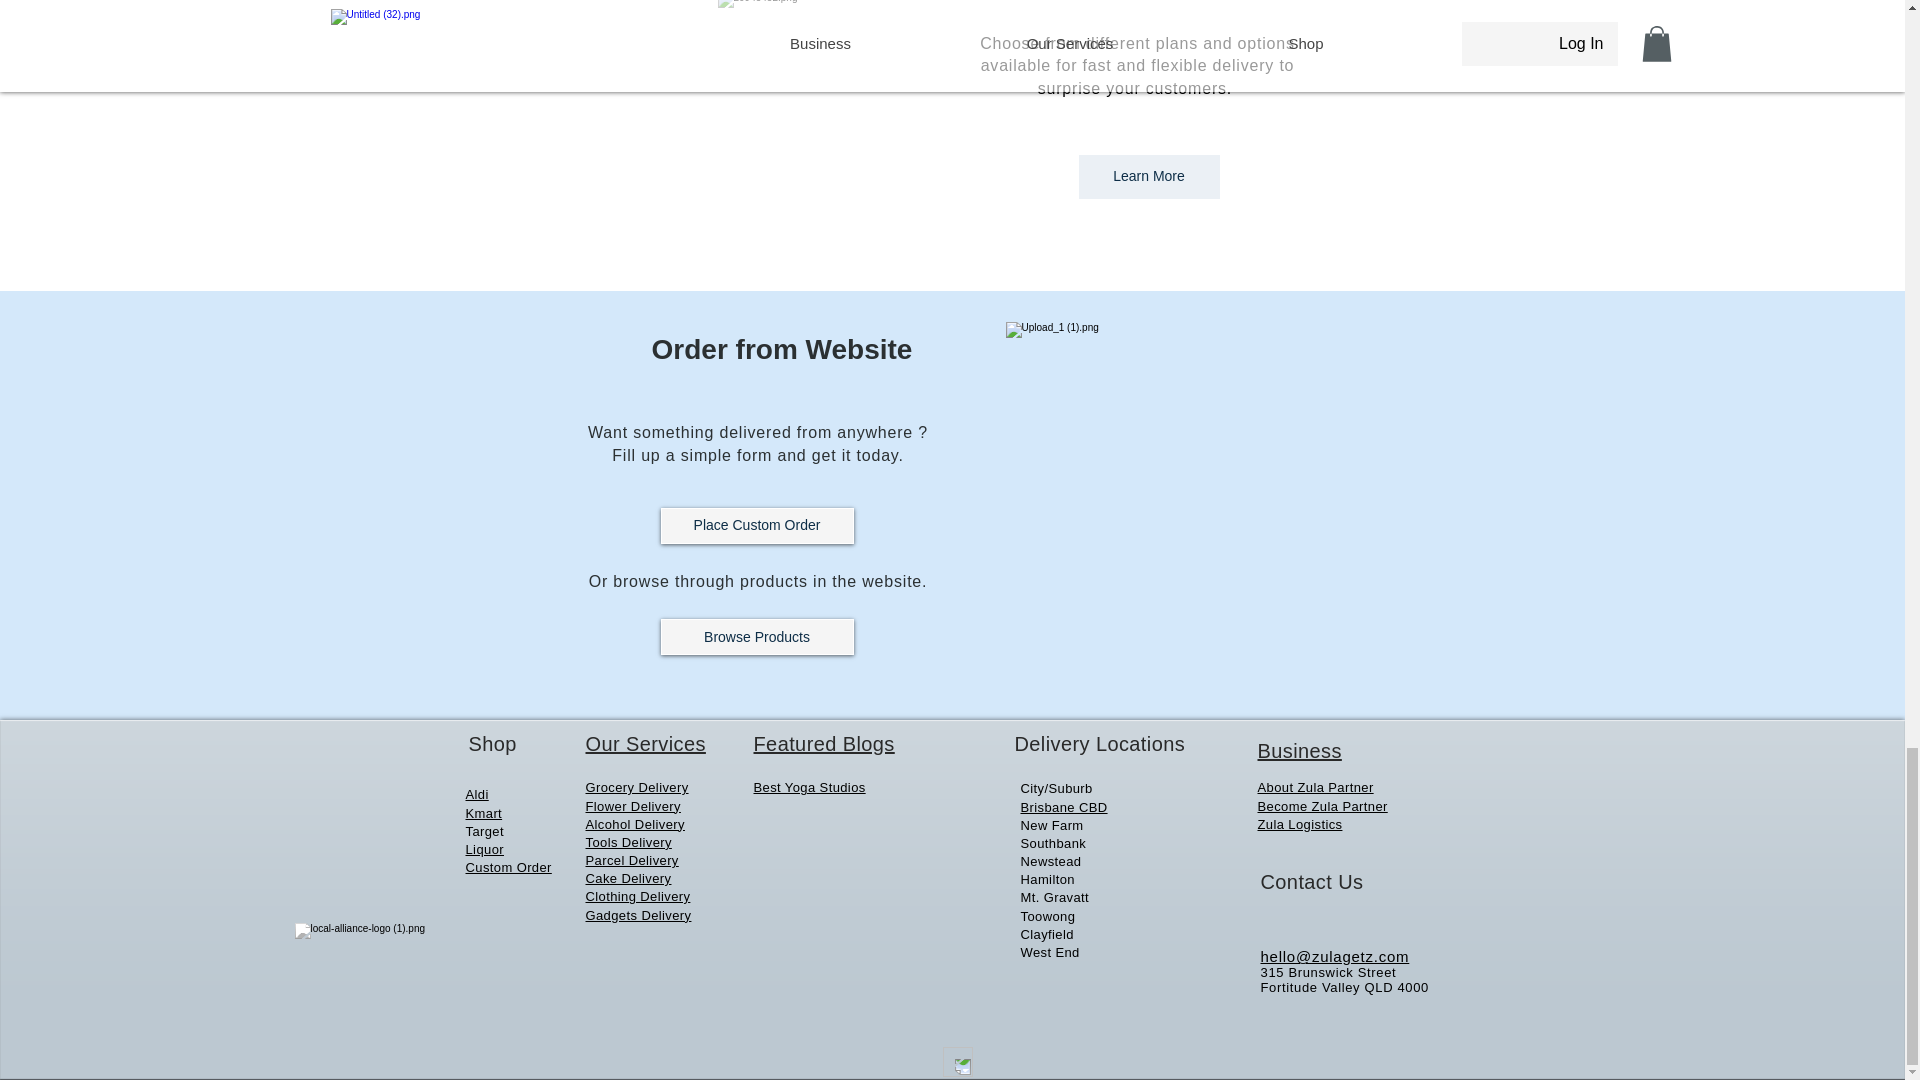  Describe the element at coordinates (646, 744) in the screenshot. I see `Our Services` at that location.